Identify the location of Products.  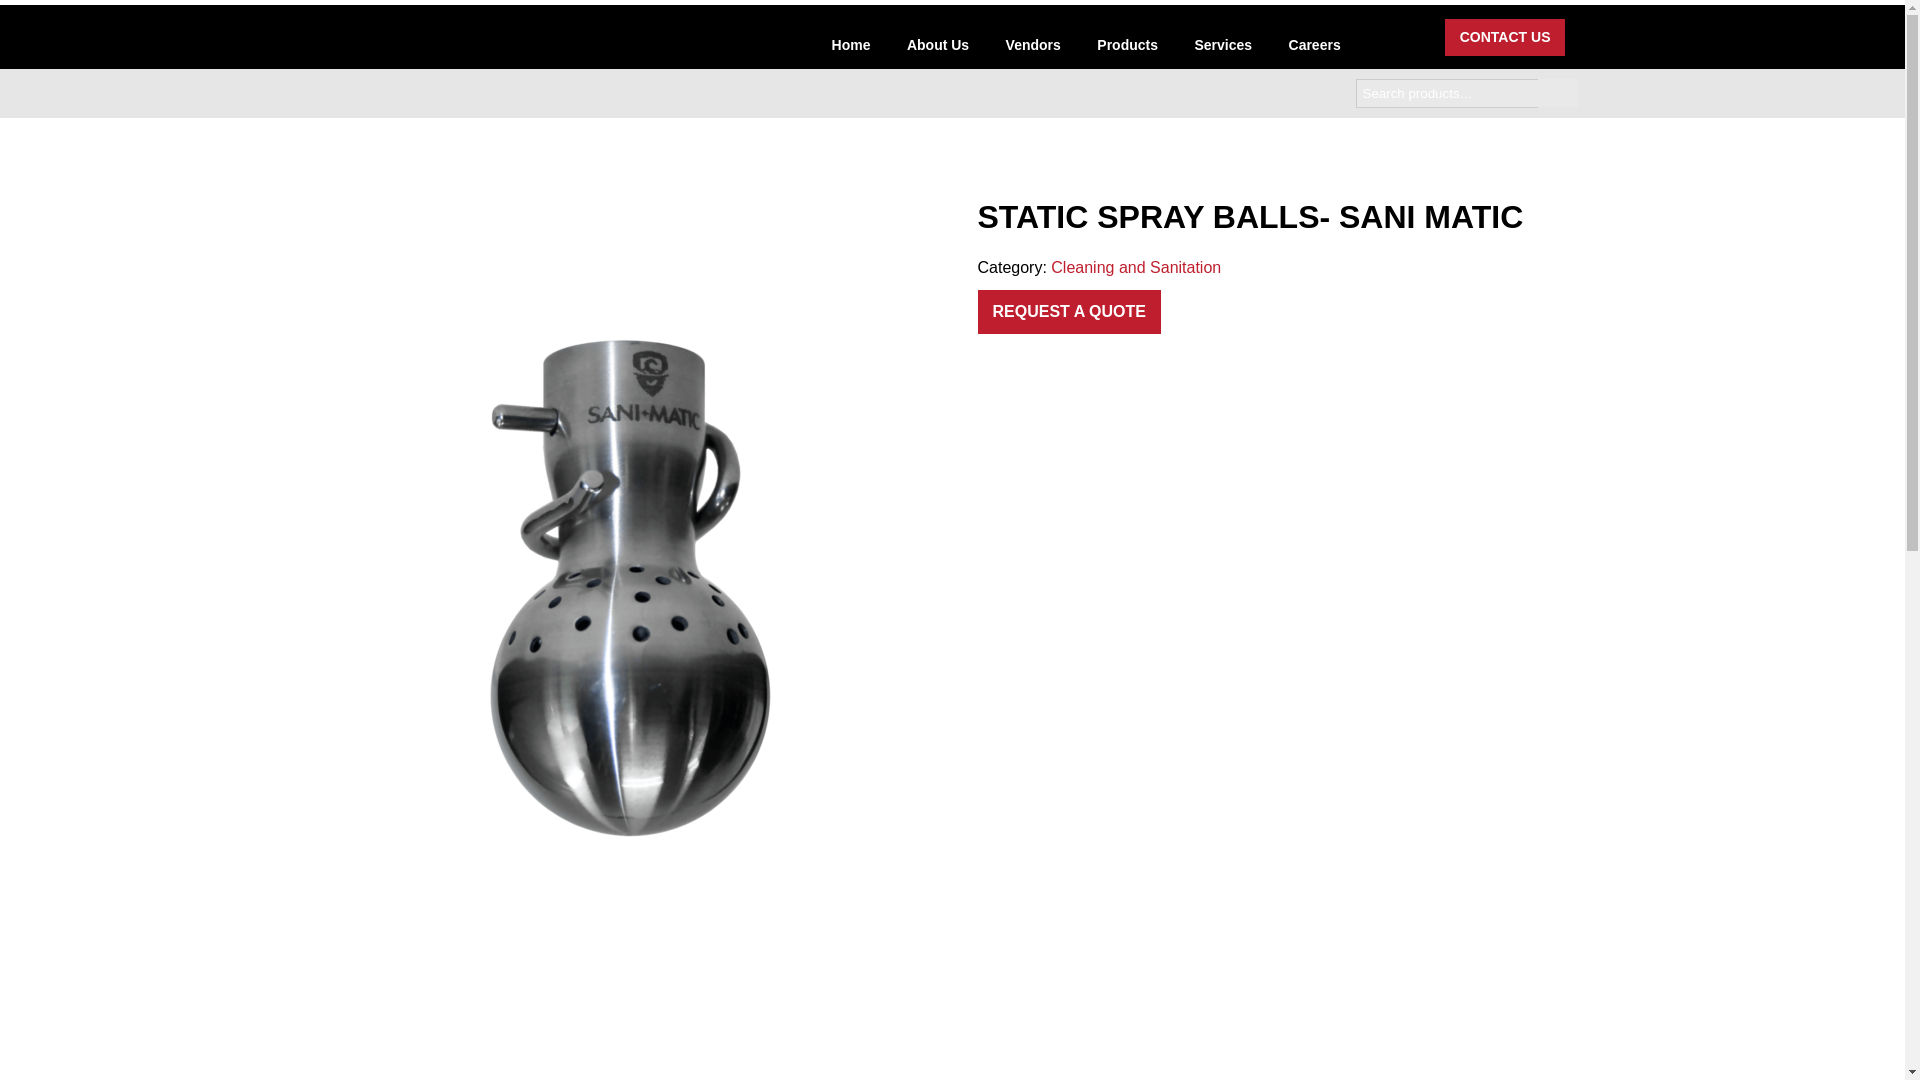
(1126, 48).